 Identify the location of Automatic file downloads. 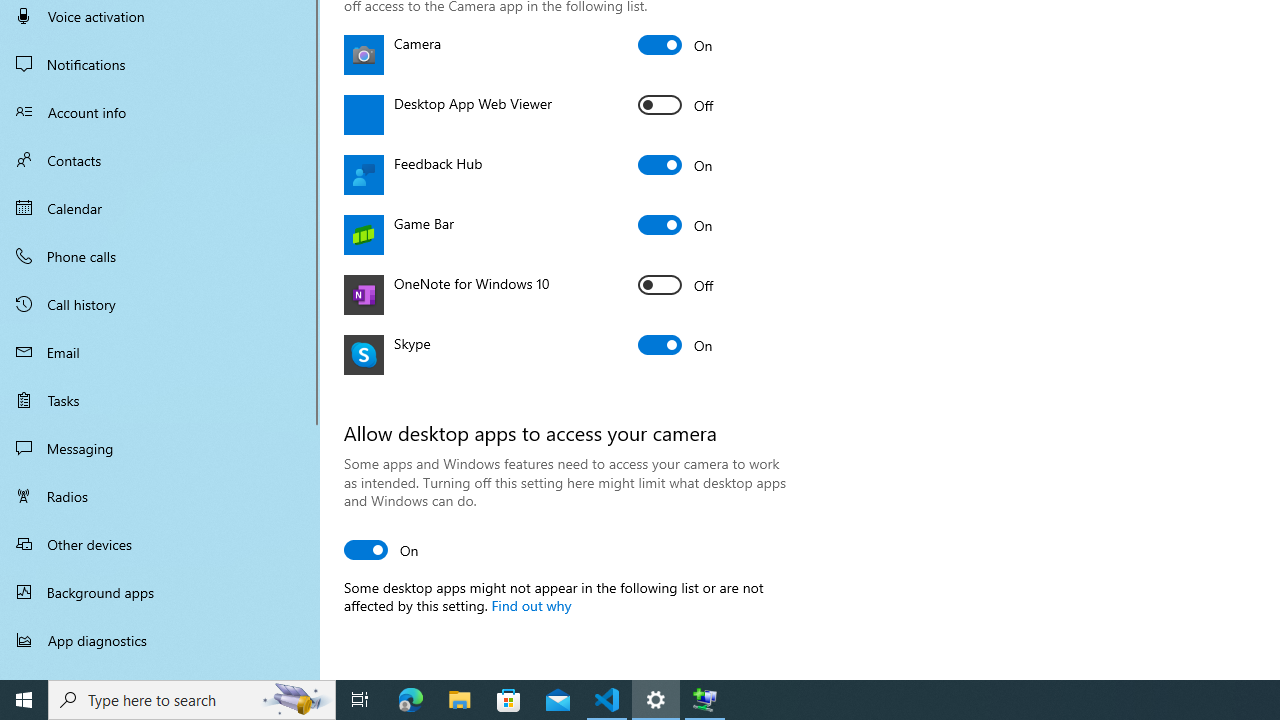
(160, 671).